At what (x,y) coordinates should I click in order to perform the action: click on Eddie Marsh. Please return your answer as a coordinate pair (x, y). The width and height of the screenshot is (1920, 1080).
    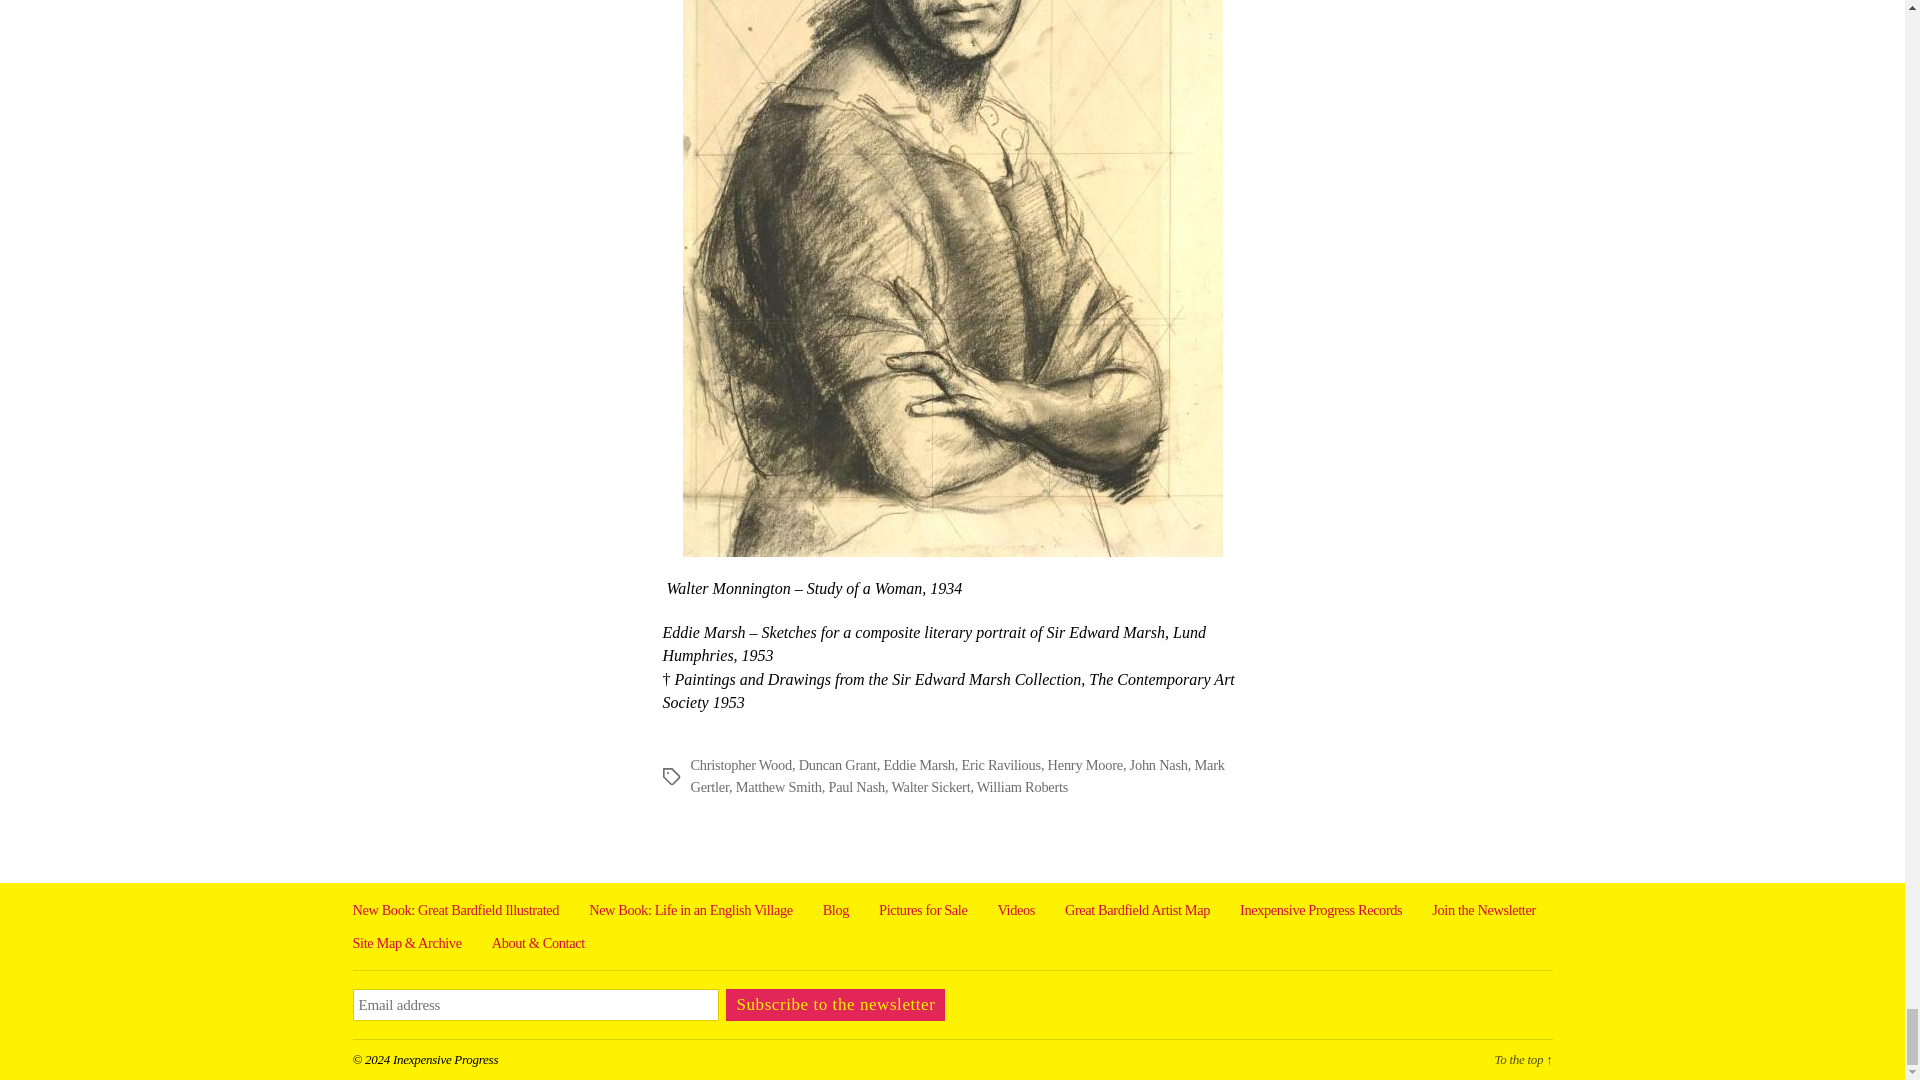
    Looking at the image, I should click on (918, 765).